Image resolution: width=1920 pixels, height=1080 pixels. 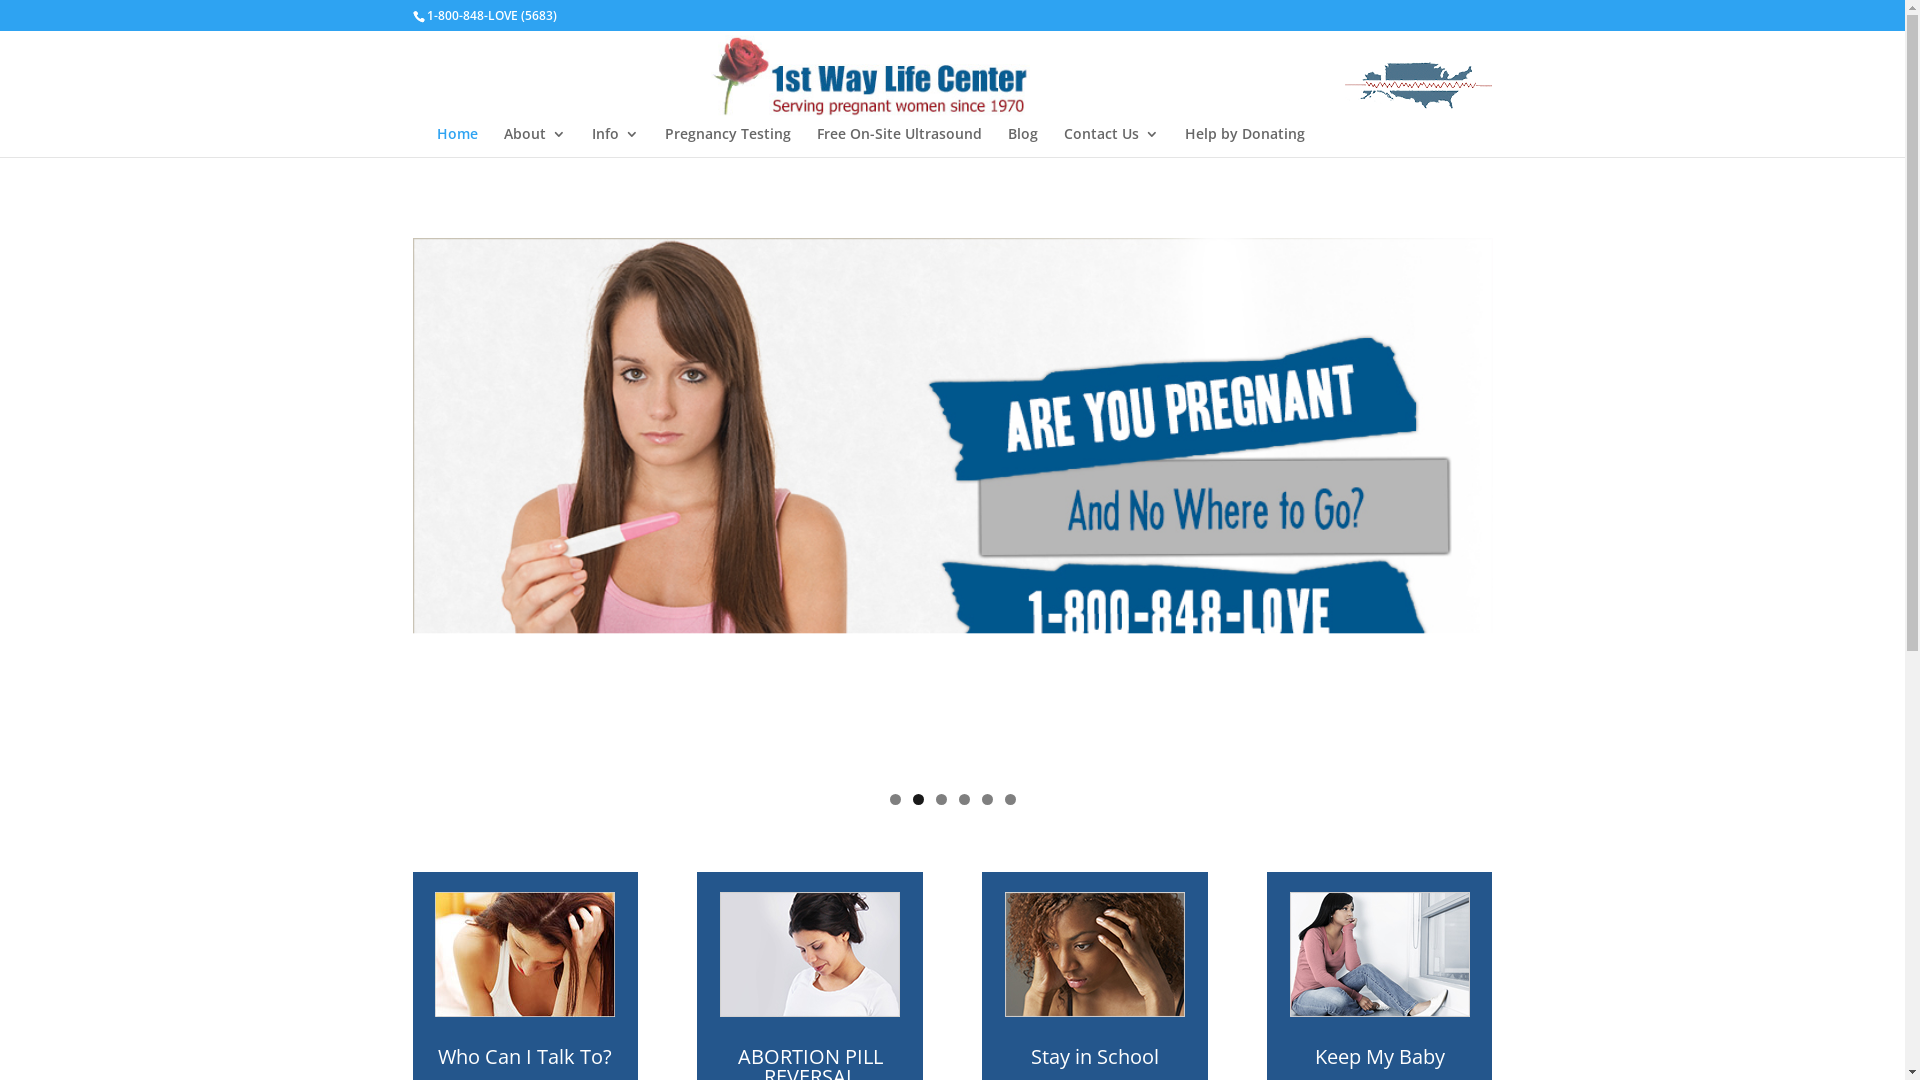 I want to click on Home, so click(x=456, y=142).